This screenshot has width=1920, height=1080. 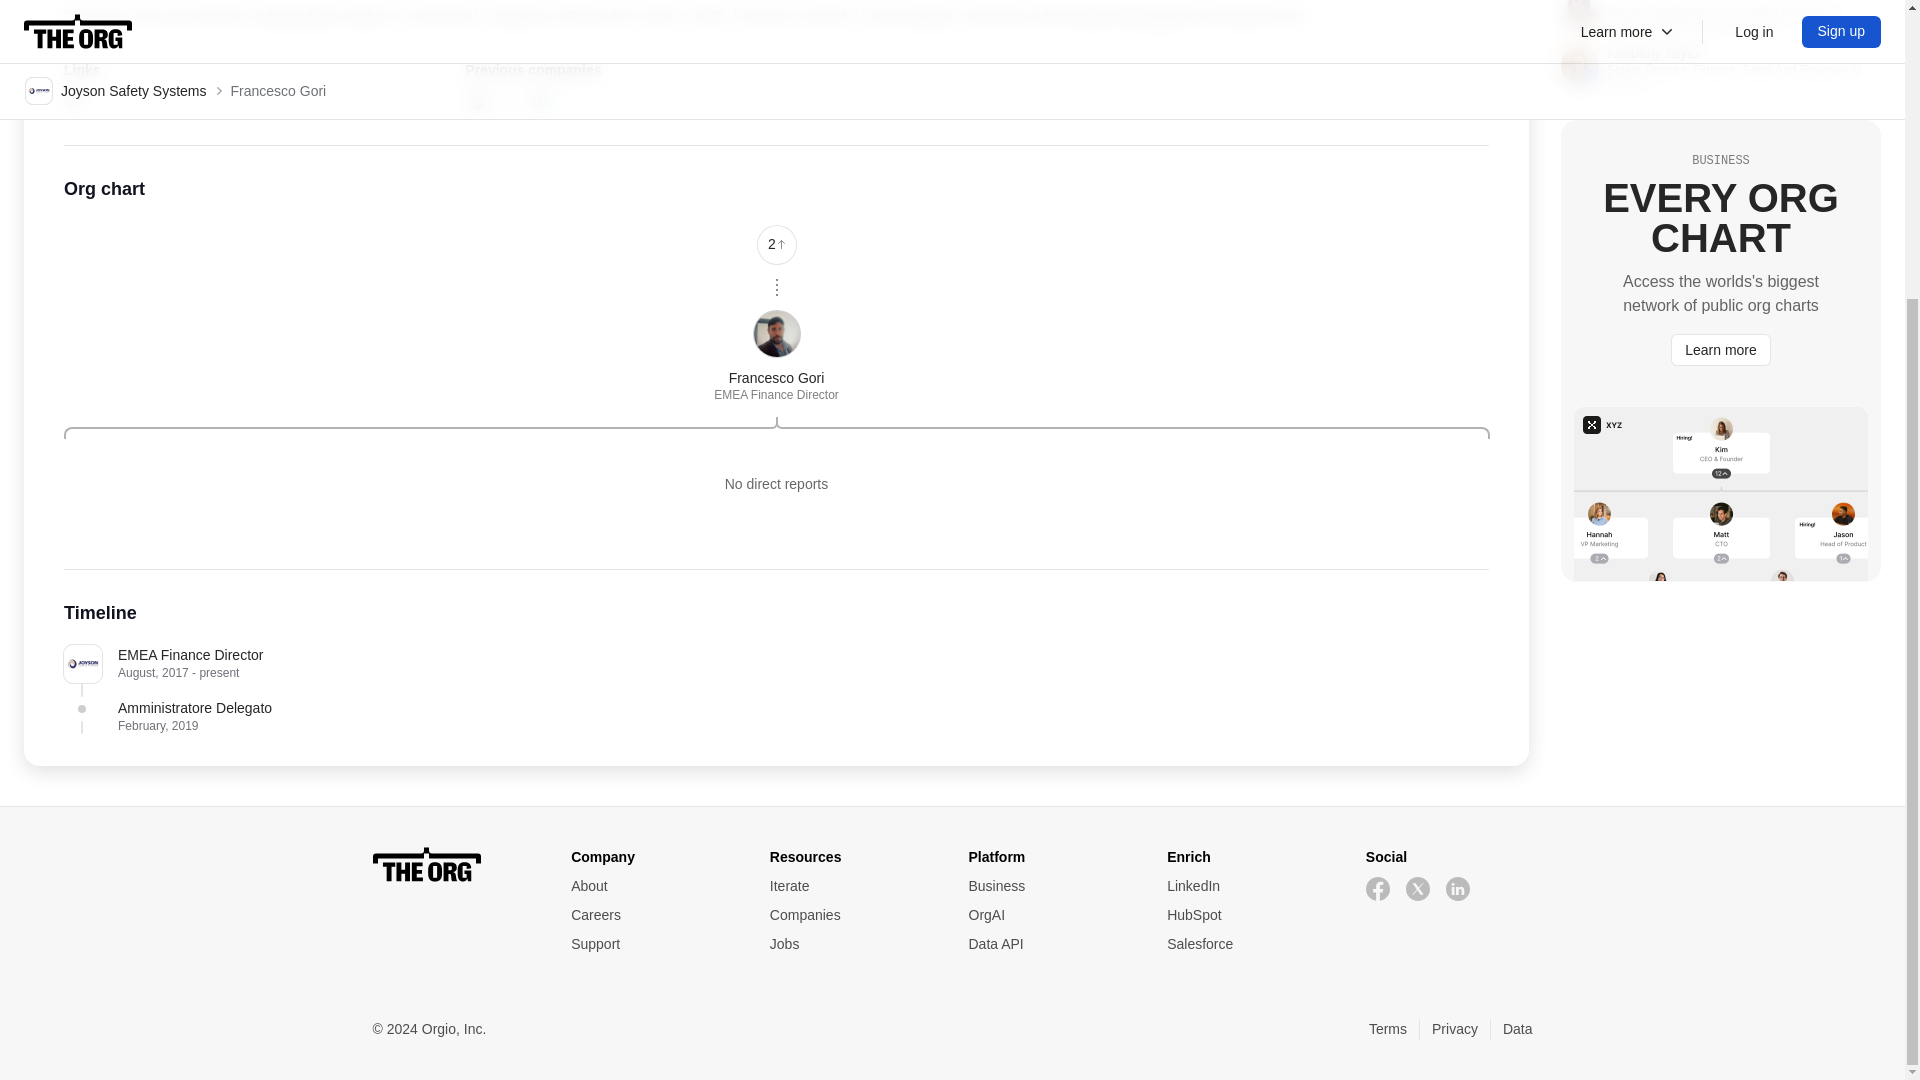 What do you see at coordinates (852, 944) in the screenshot?
I see `Jobs` at bounding box center [852, 944].